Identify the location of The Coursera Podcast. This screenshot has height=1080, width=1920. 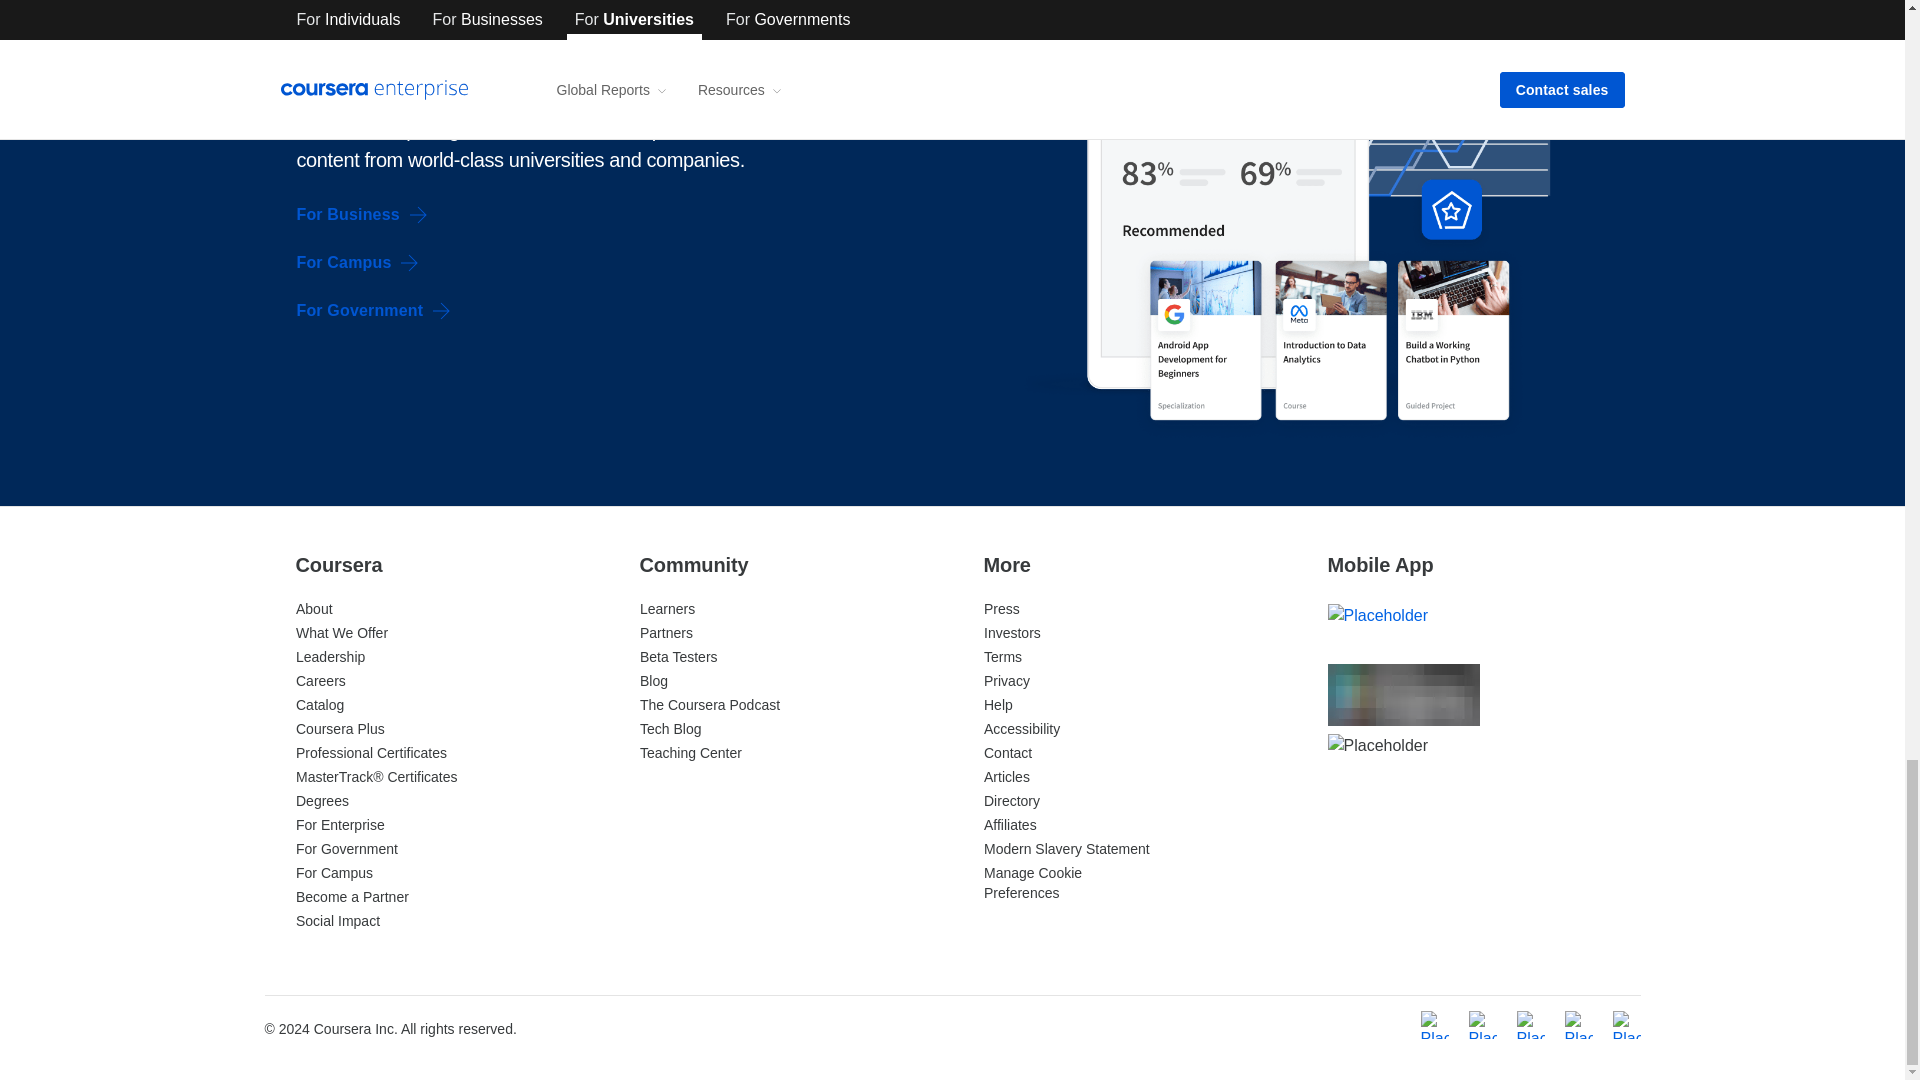
(709, 704).